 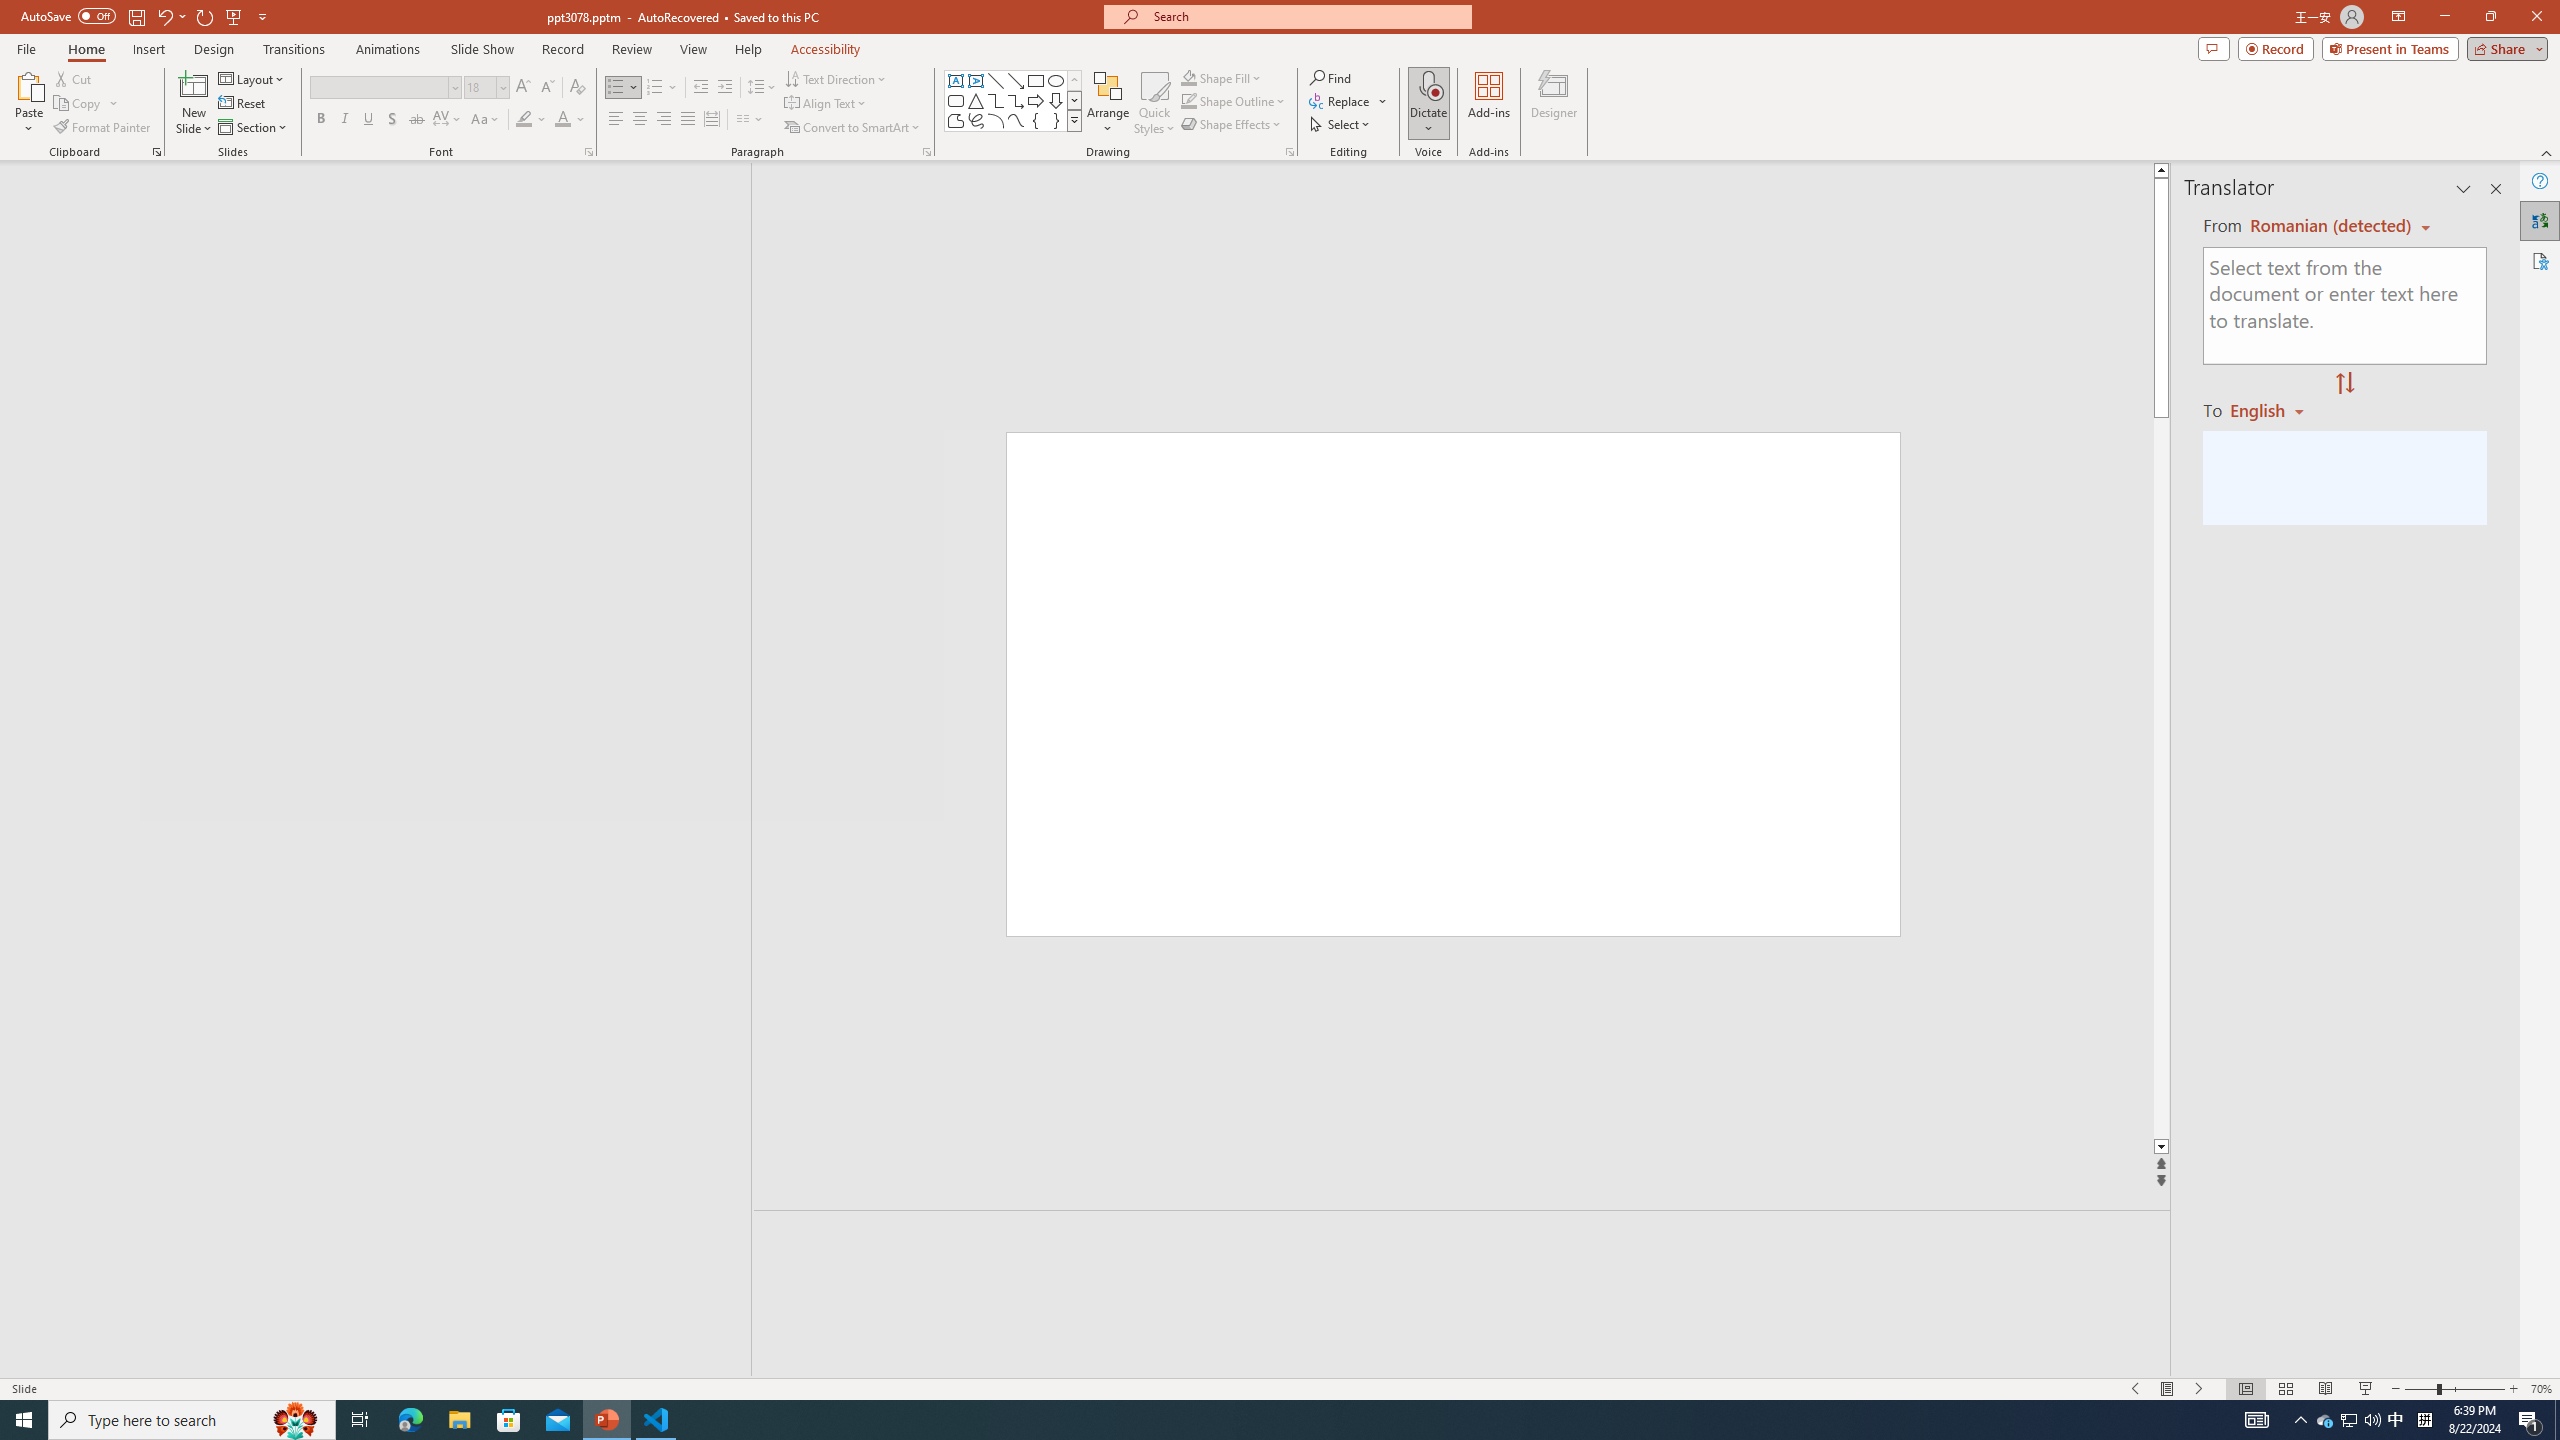 What do you see at coordinates (146, 17) in the screenshot?
I see `Quick Access Toolbar` at bounding box center [146, 17].